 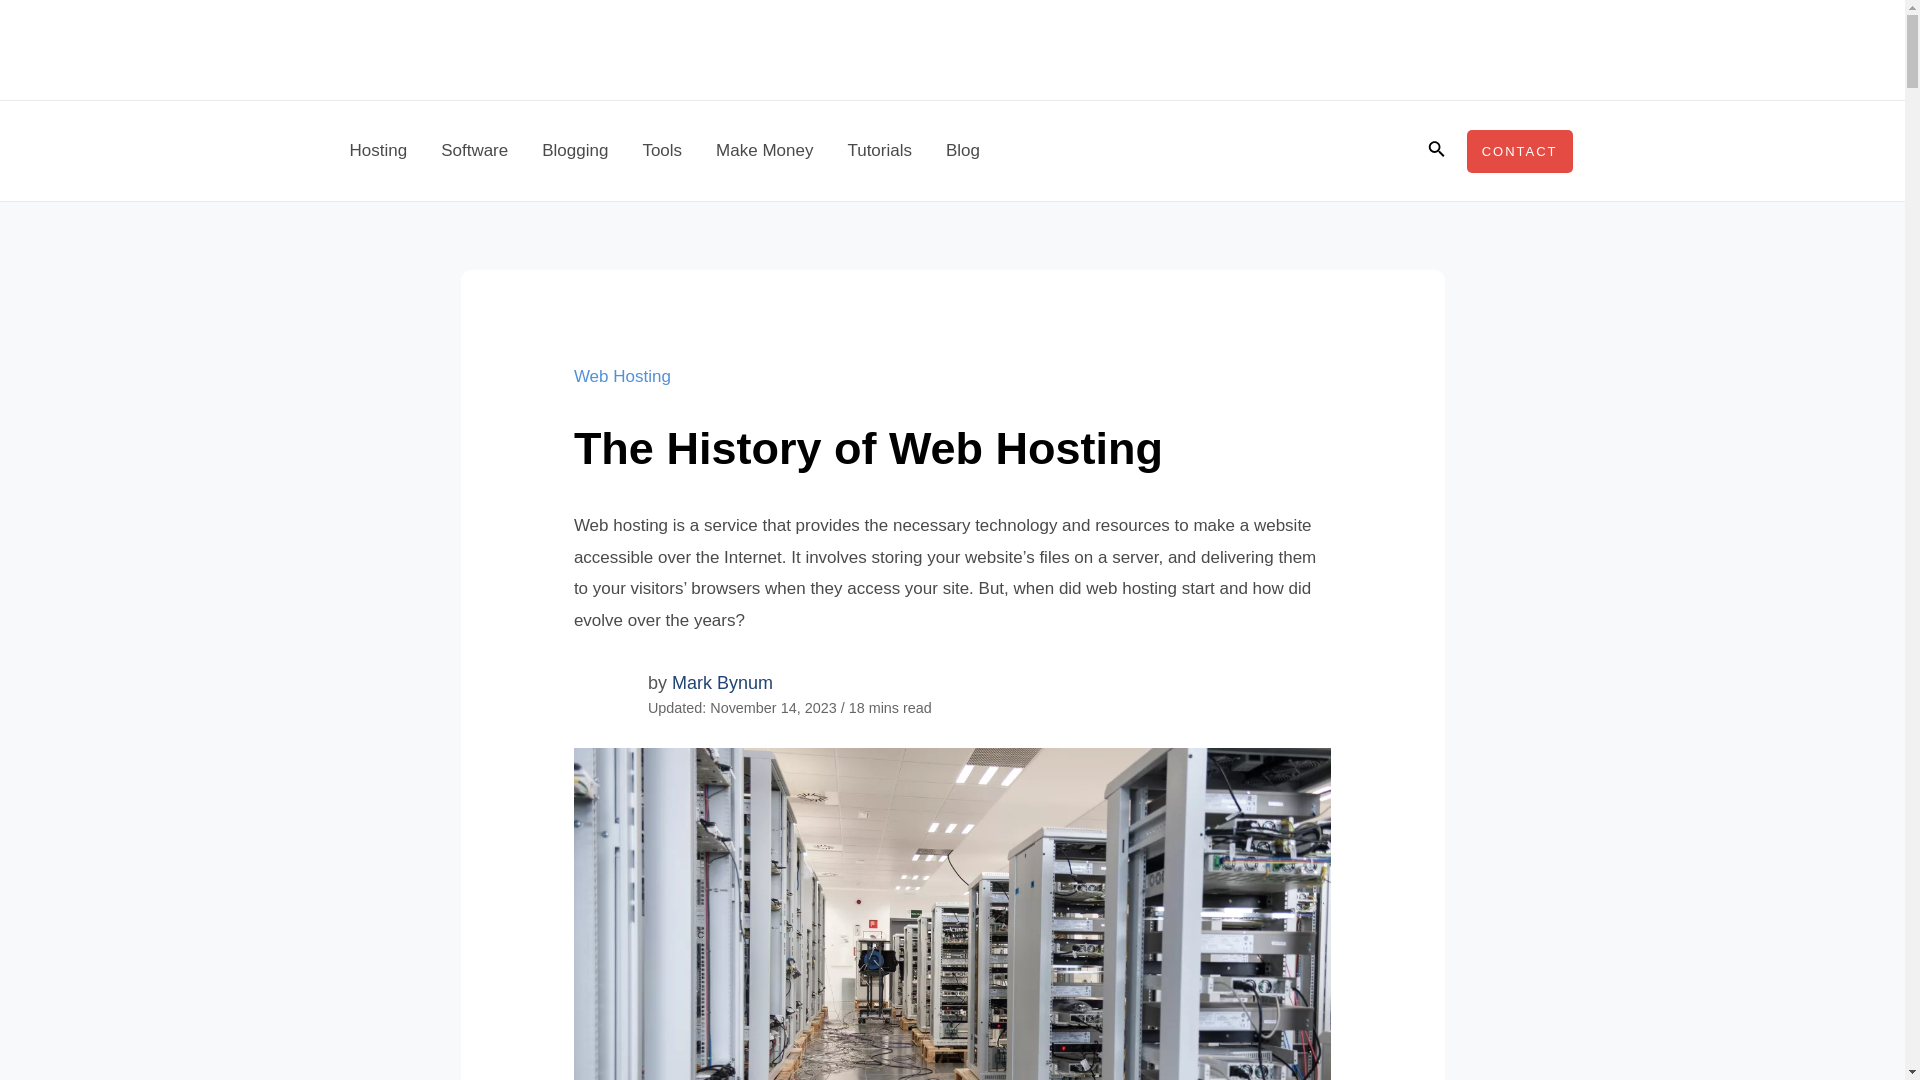 What do you see at coordinates (474, 150) in the screenshot?
I see `Software` at bounding box center [474, 150].